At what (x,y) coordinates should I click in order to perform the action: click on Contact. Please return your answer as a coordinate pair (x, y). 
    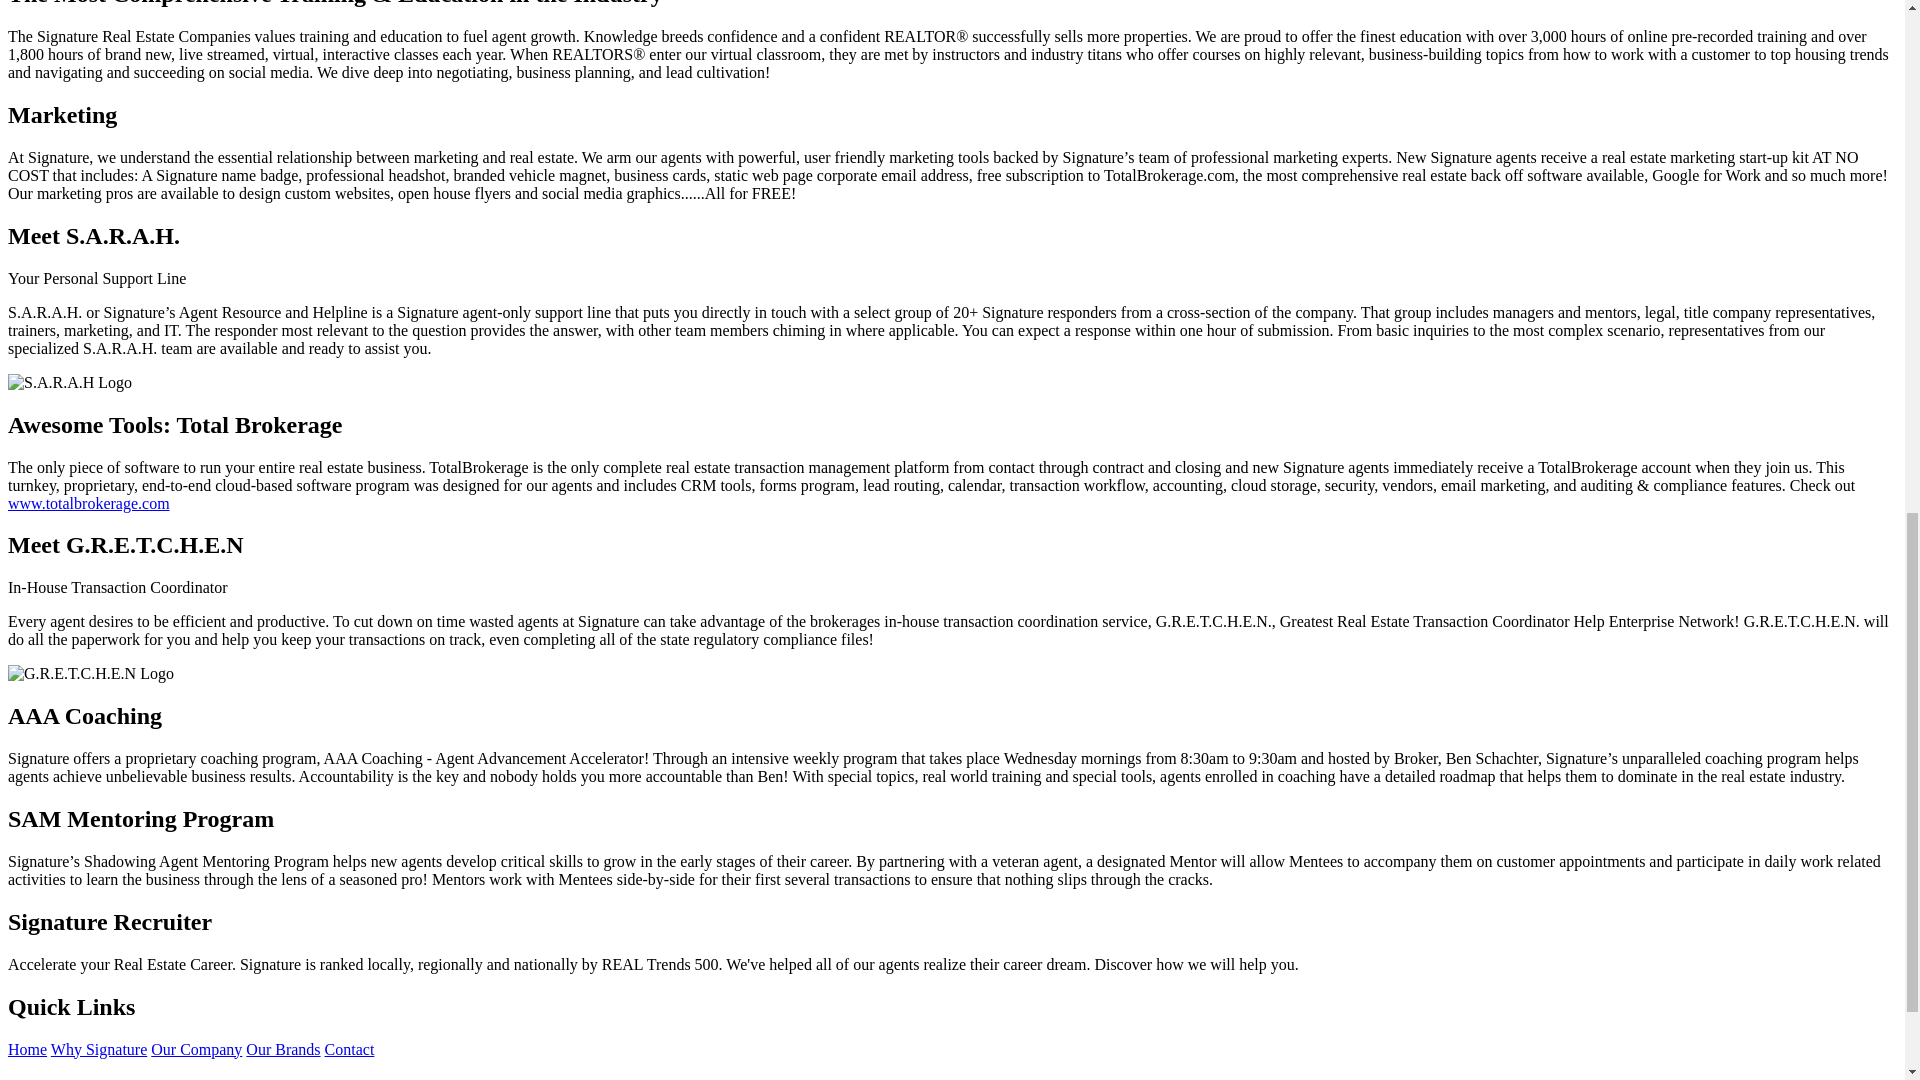
    Looking at the image, I should click on (349, 1050).